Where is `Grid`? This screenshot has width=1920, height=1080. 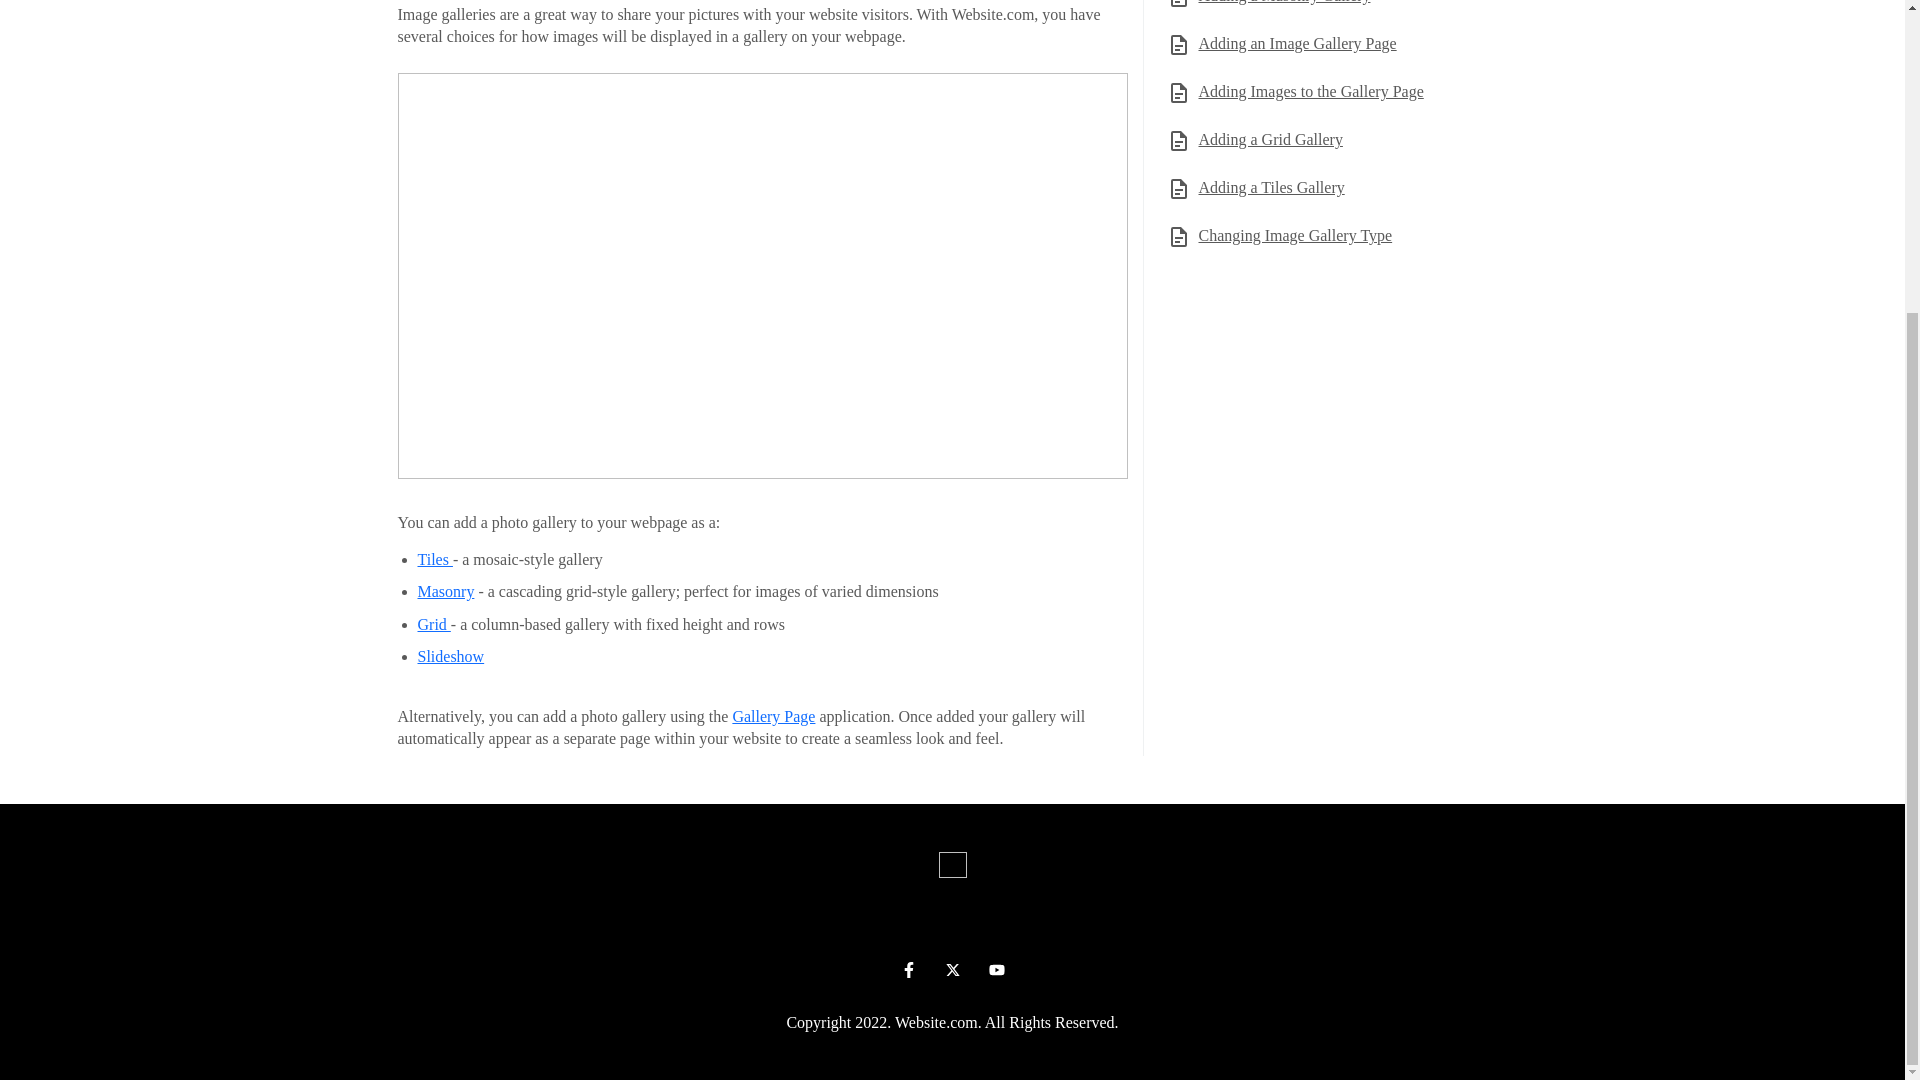 Grid is located at coordinates (434, 624).